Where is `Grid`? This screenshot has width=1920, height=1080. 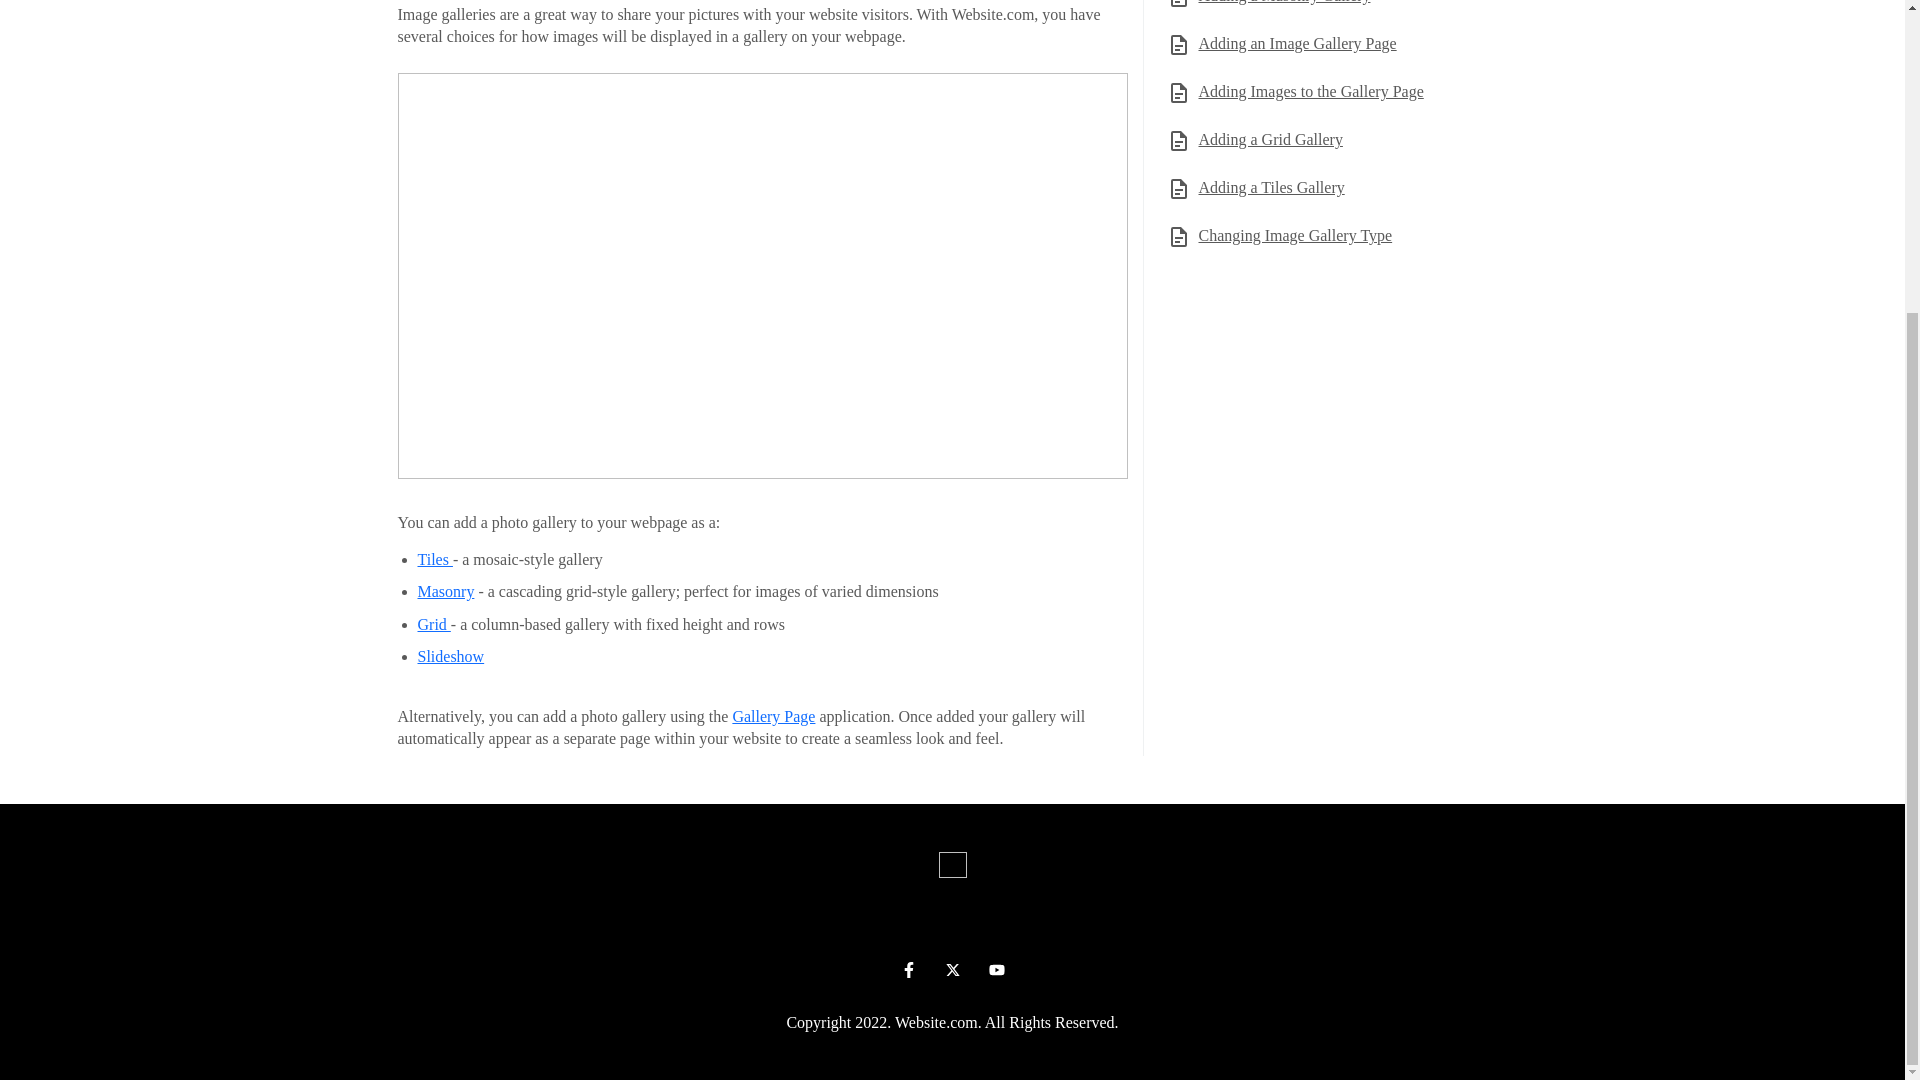 Grid is located at coordinates (434, 624).